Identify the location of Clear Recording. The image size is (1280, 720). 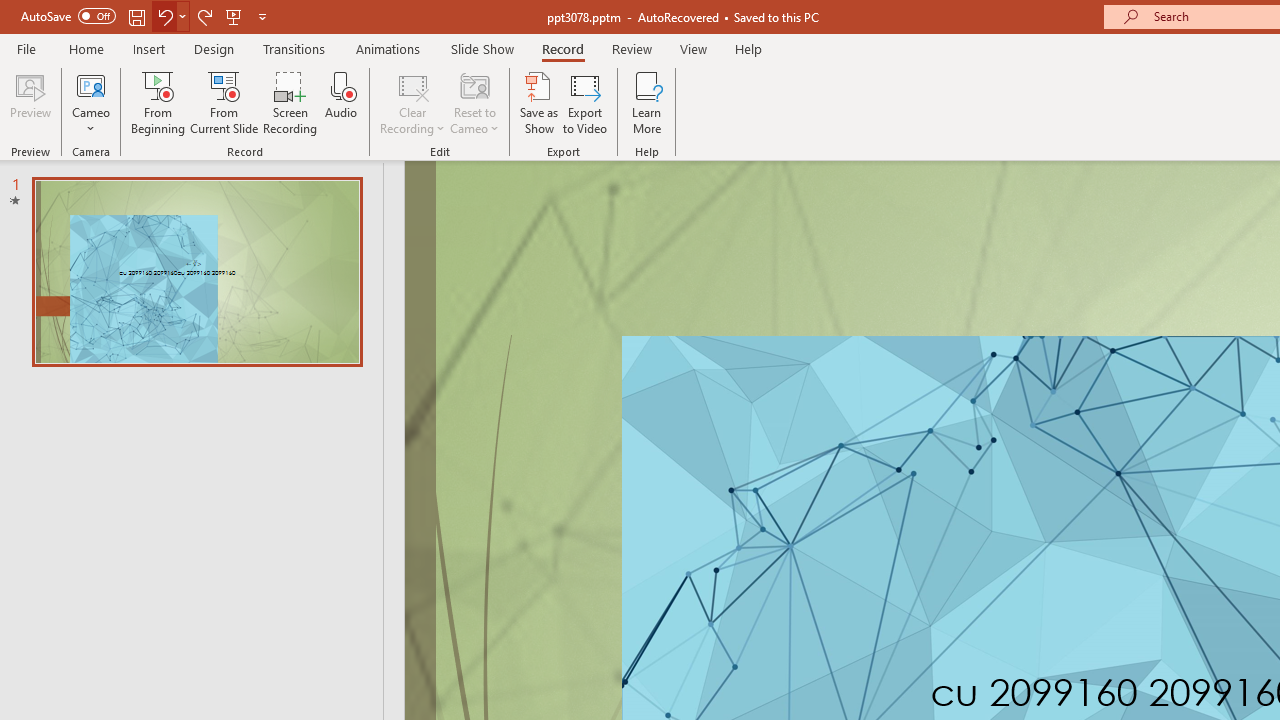
(412, 102).